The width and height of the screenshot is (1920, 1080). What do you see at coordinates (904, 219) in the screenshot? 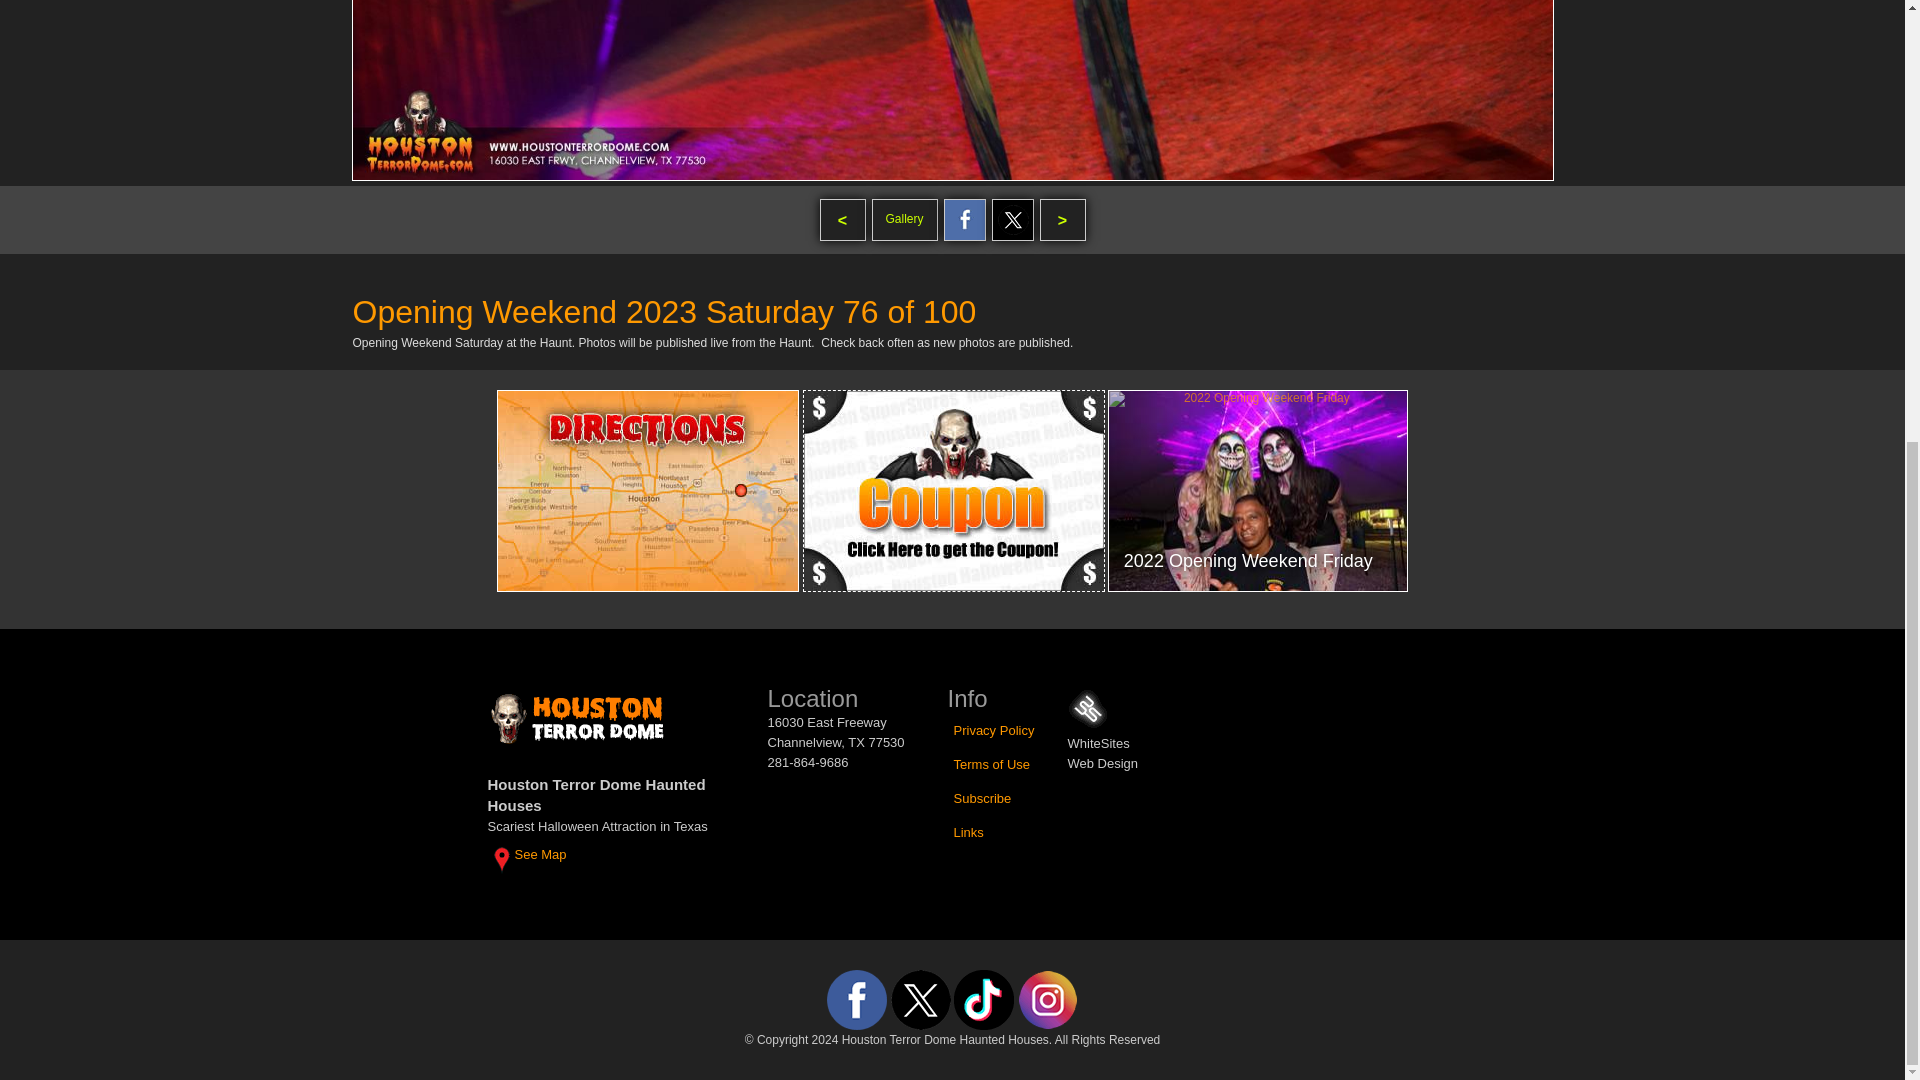
I see `Gallery` at bounding box center [904, 219].